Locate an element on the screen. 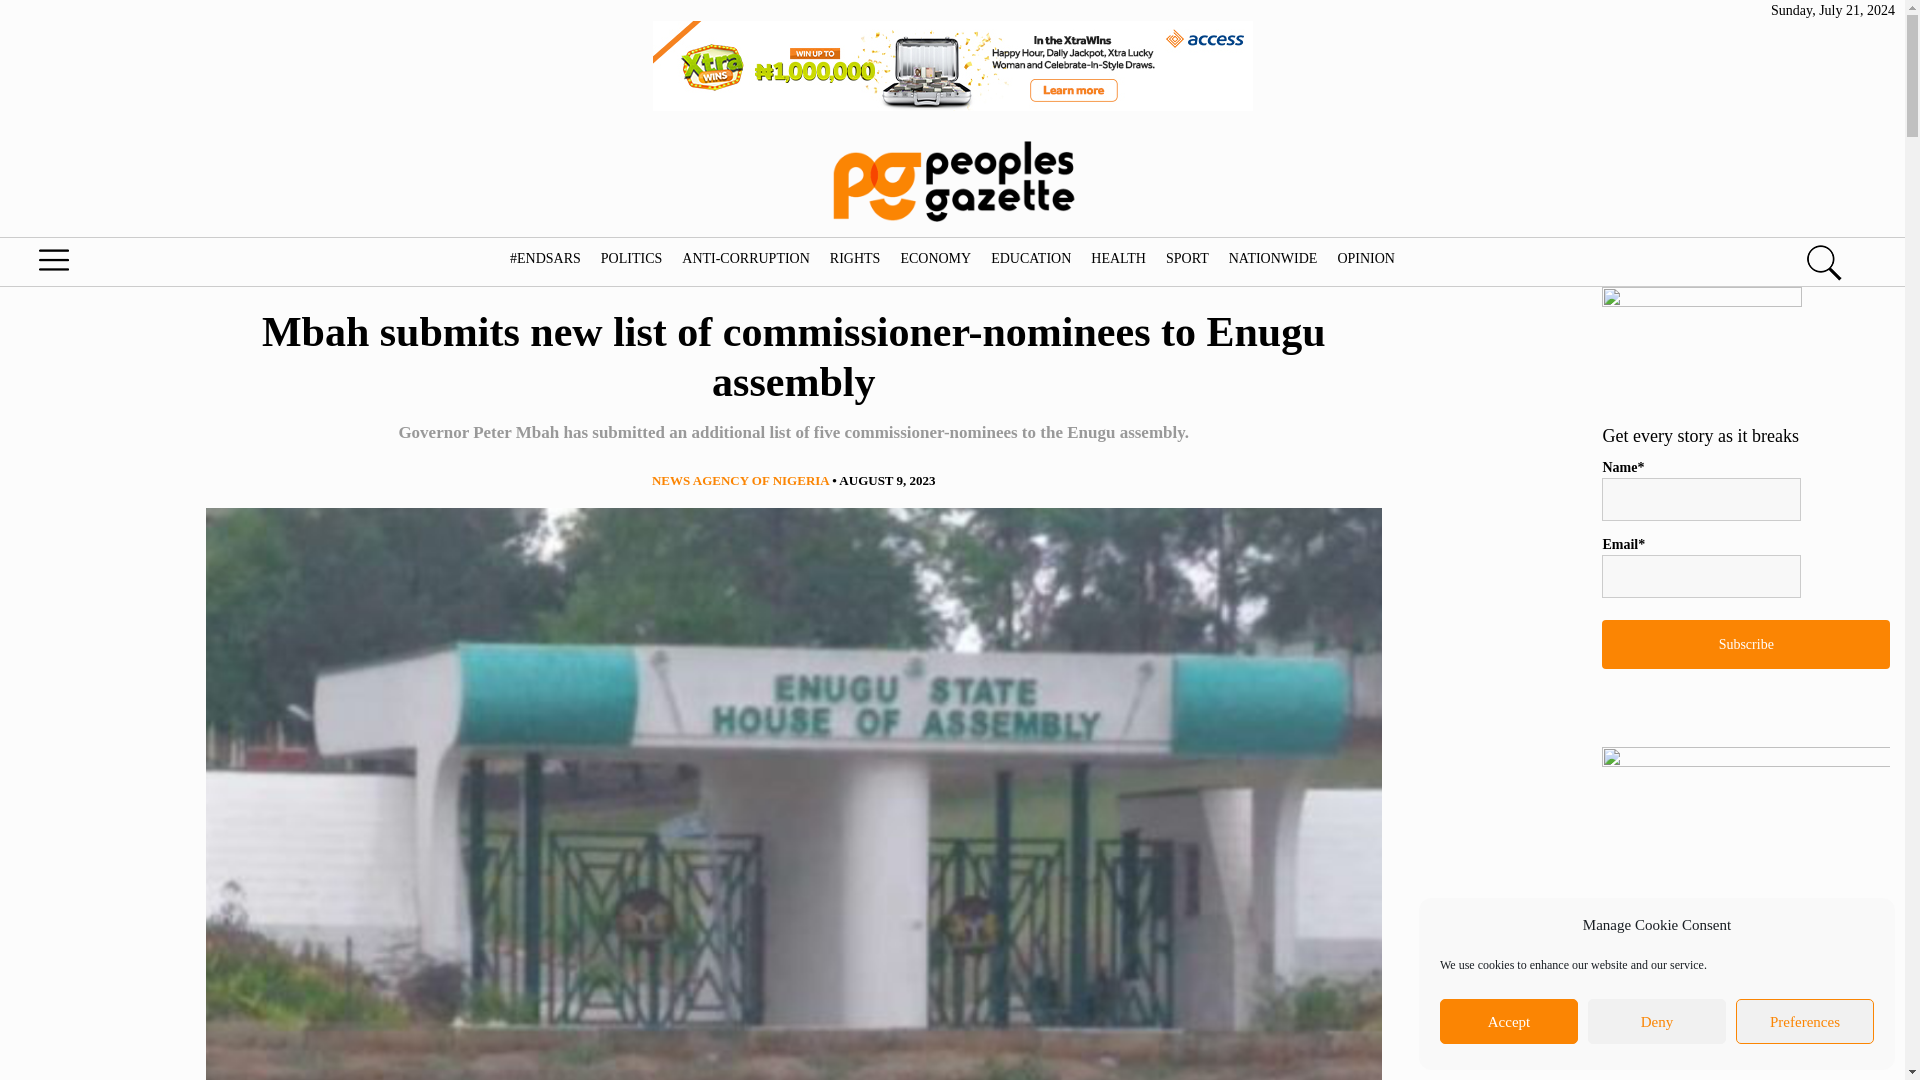  RIGHTS is located at coordinates (855, 258).